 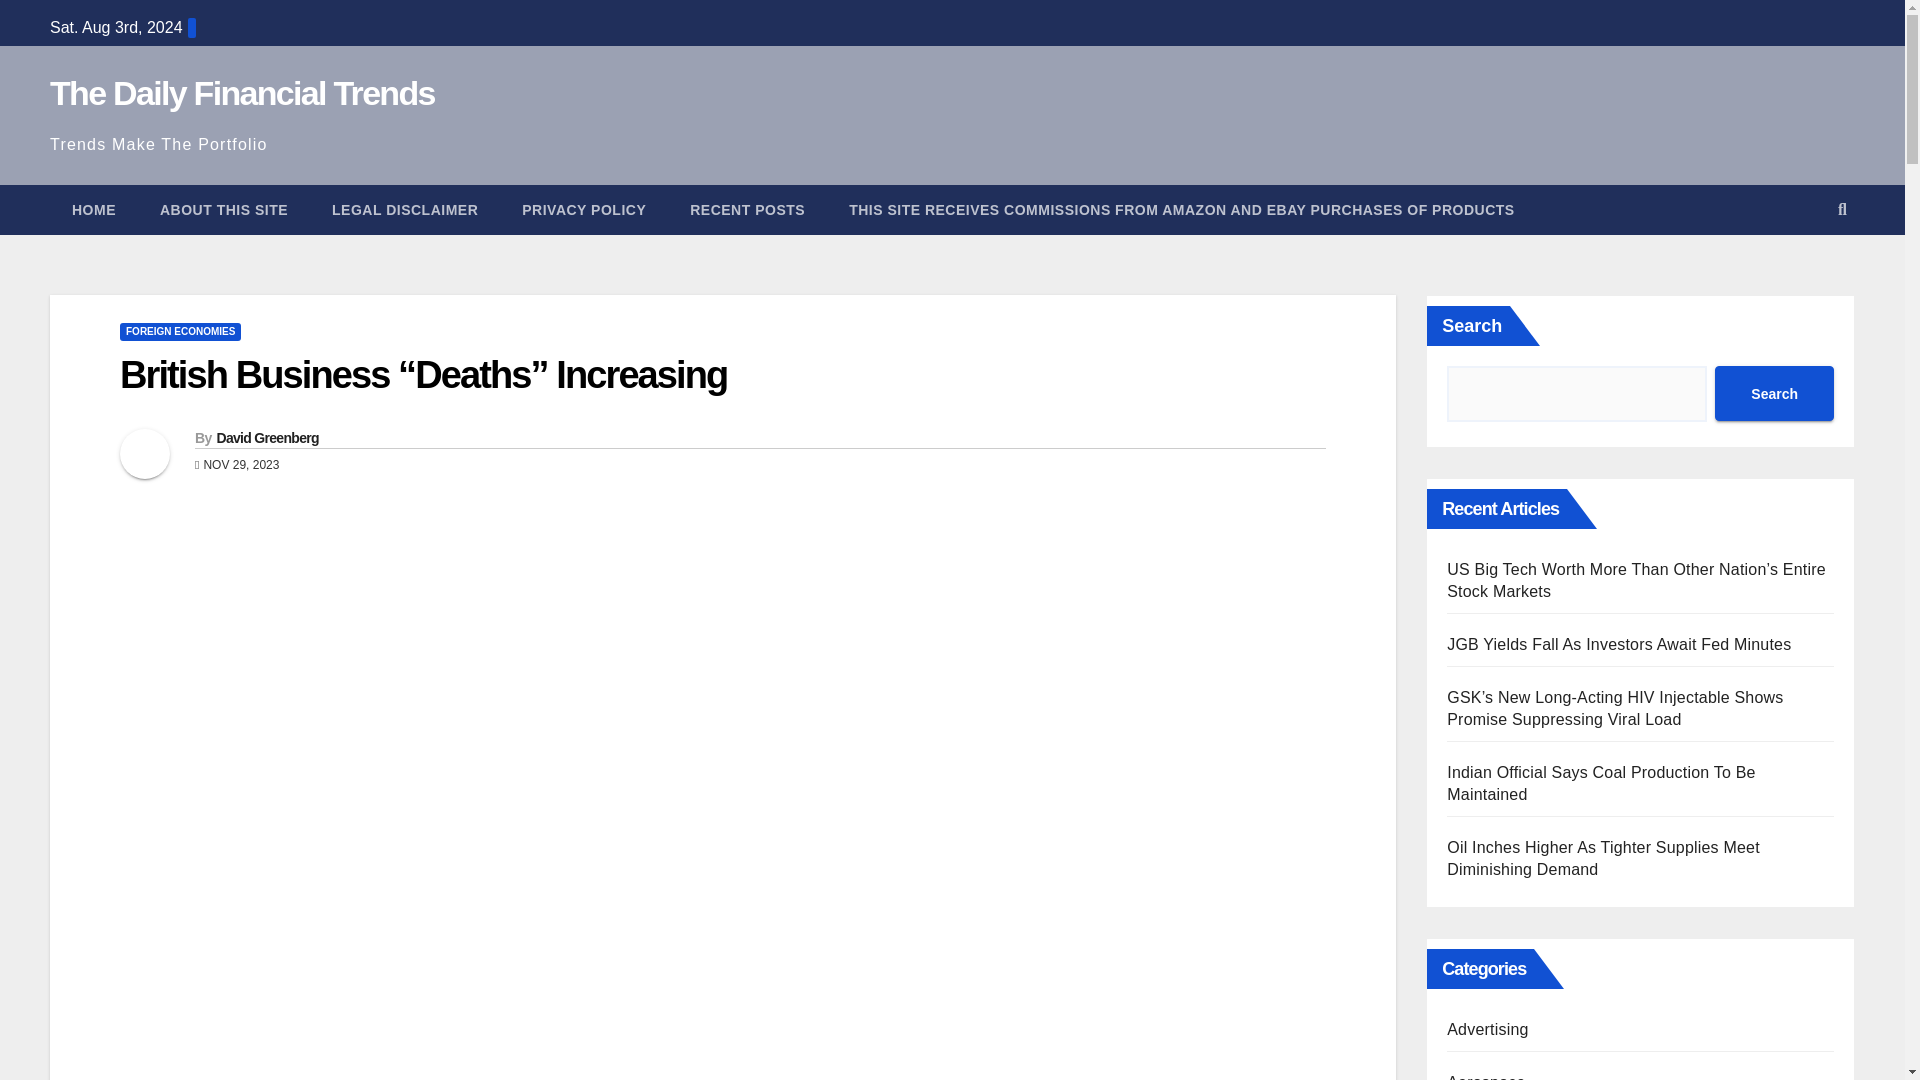 I want to click on Home, so click(x=94, y=210).